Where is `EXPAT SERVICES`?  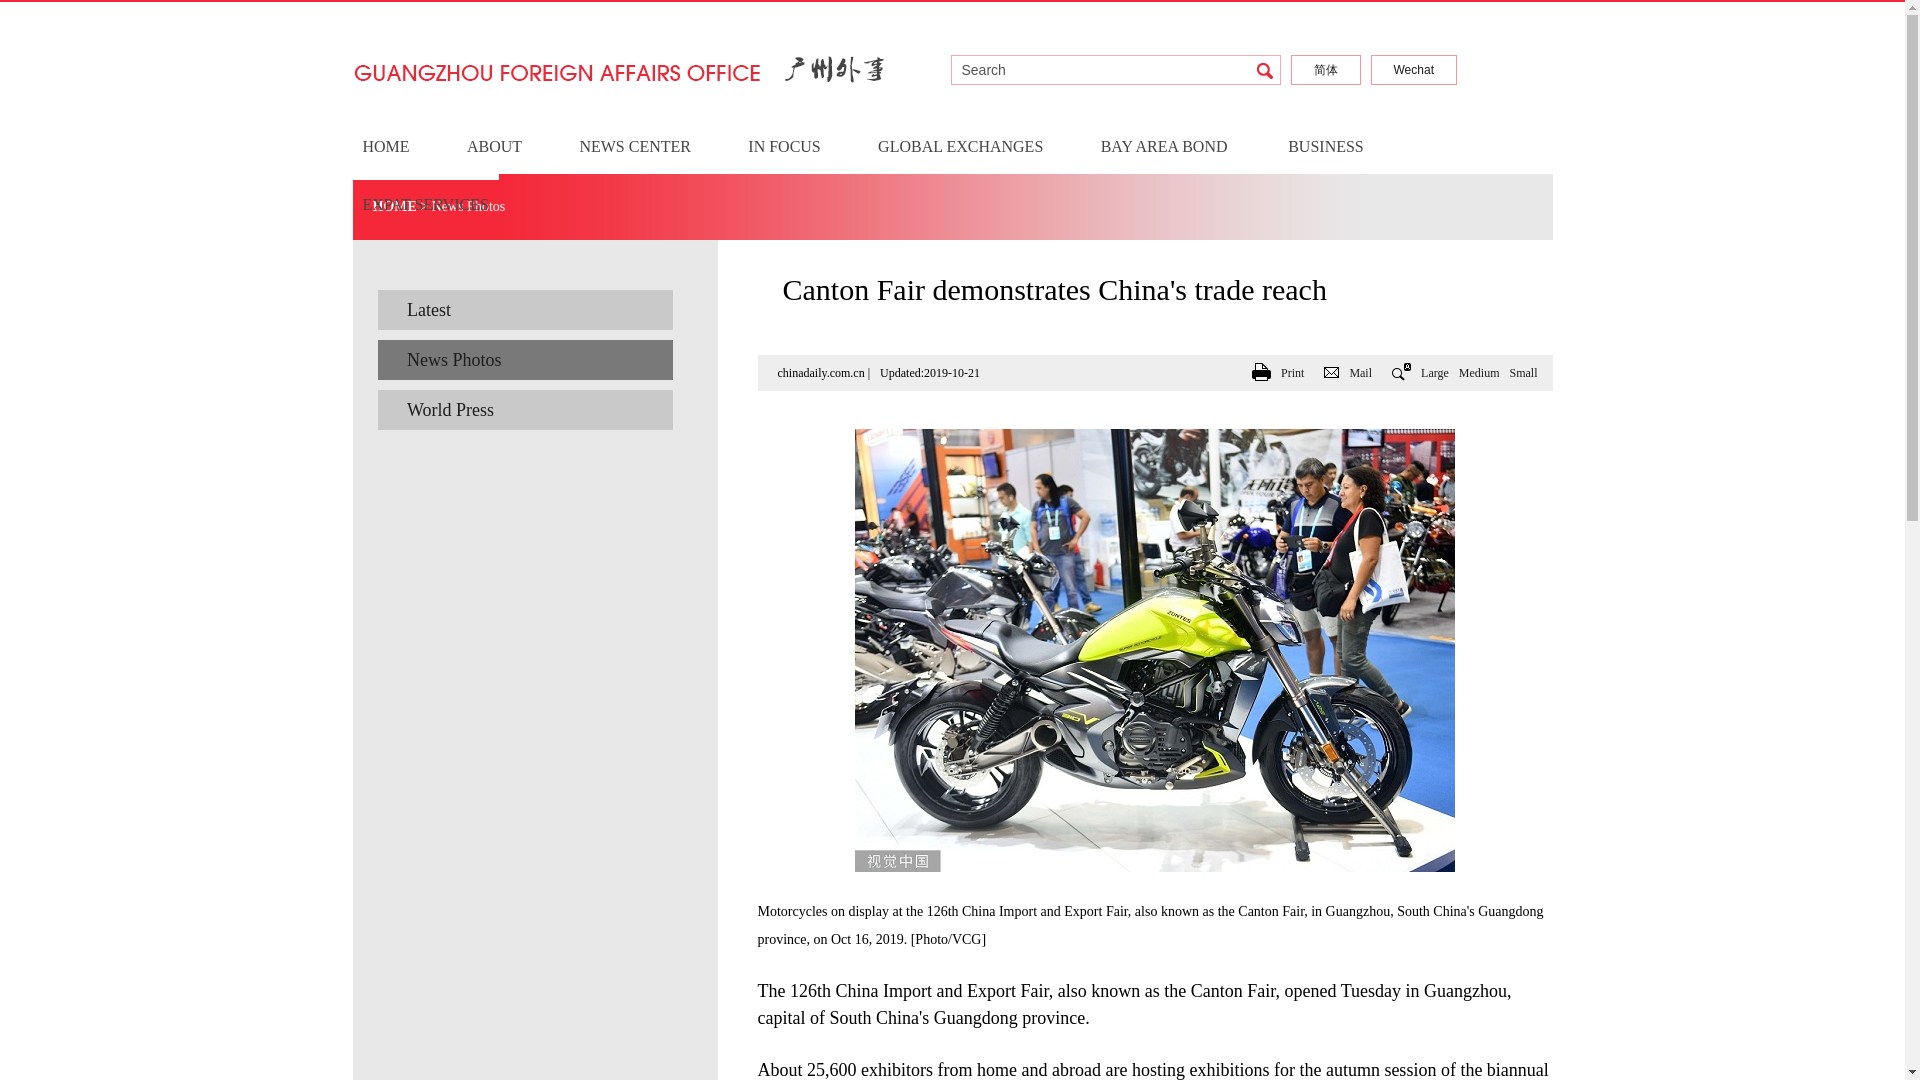
EXPAT SERVICES is located at coordinates (424, 205).